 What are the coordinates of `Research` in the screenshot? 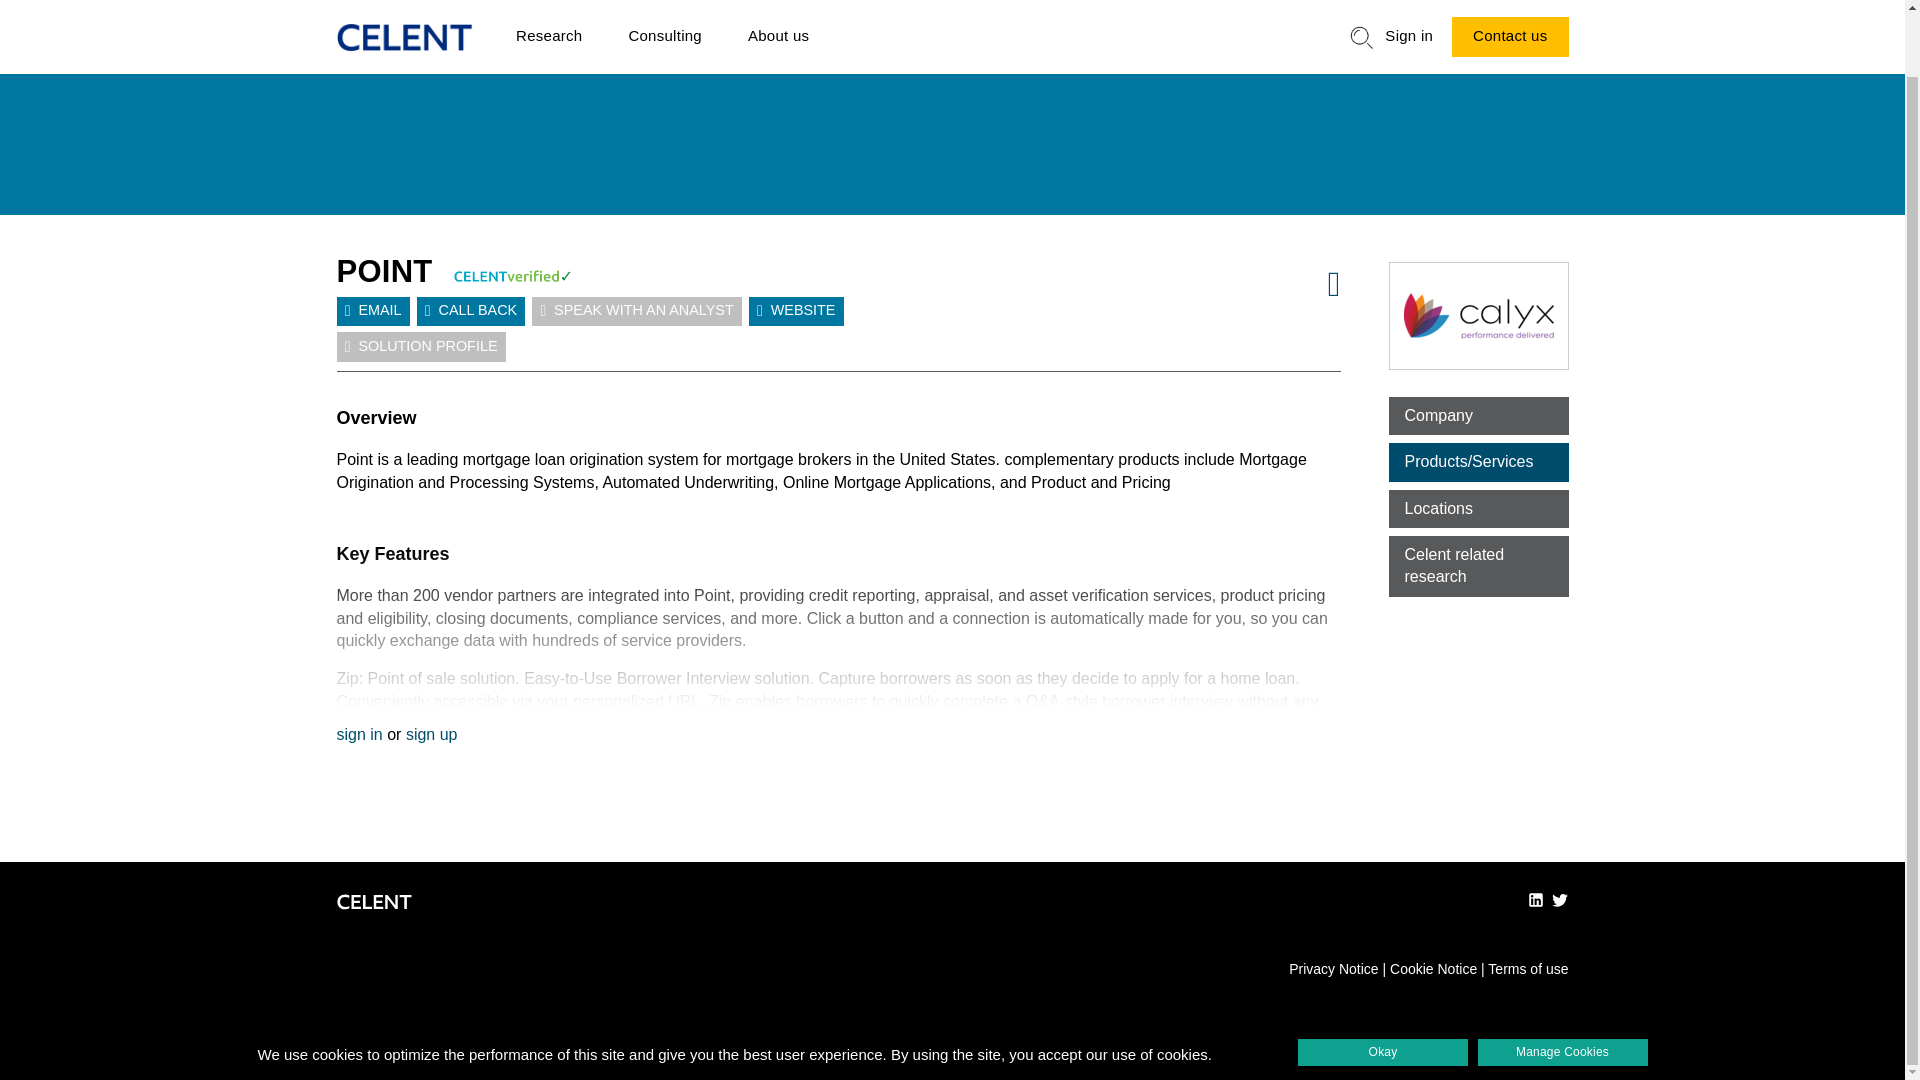 It's located at (548, 16).